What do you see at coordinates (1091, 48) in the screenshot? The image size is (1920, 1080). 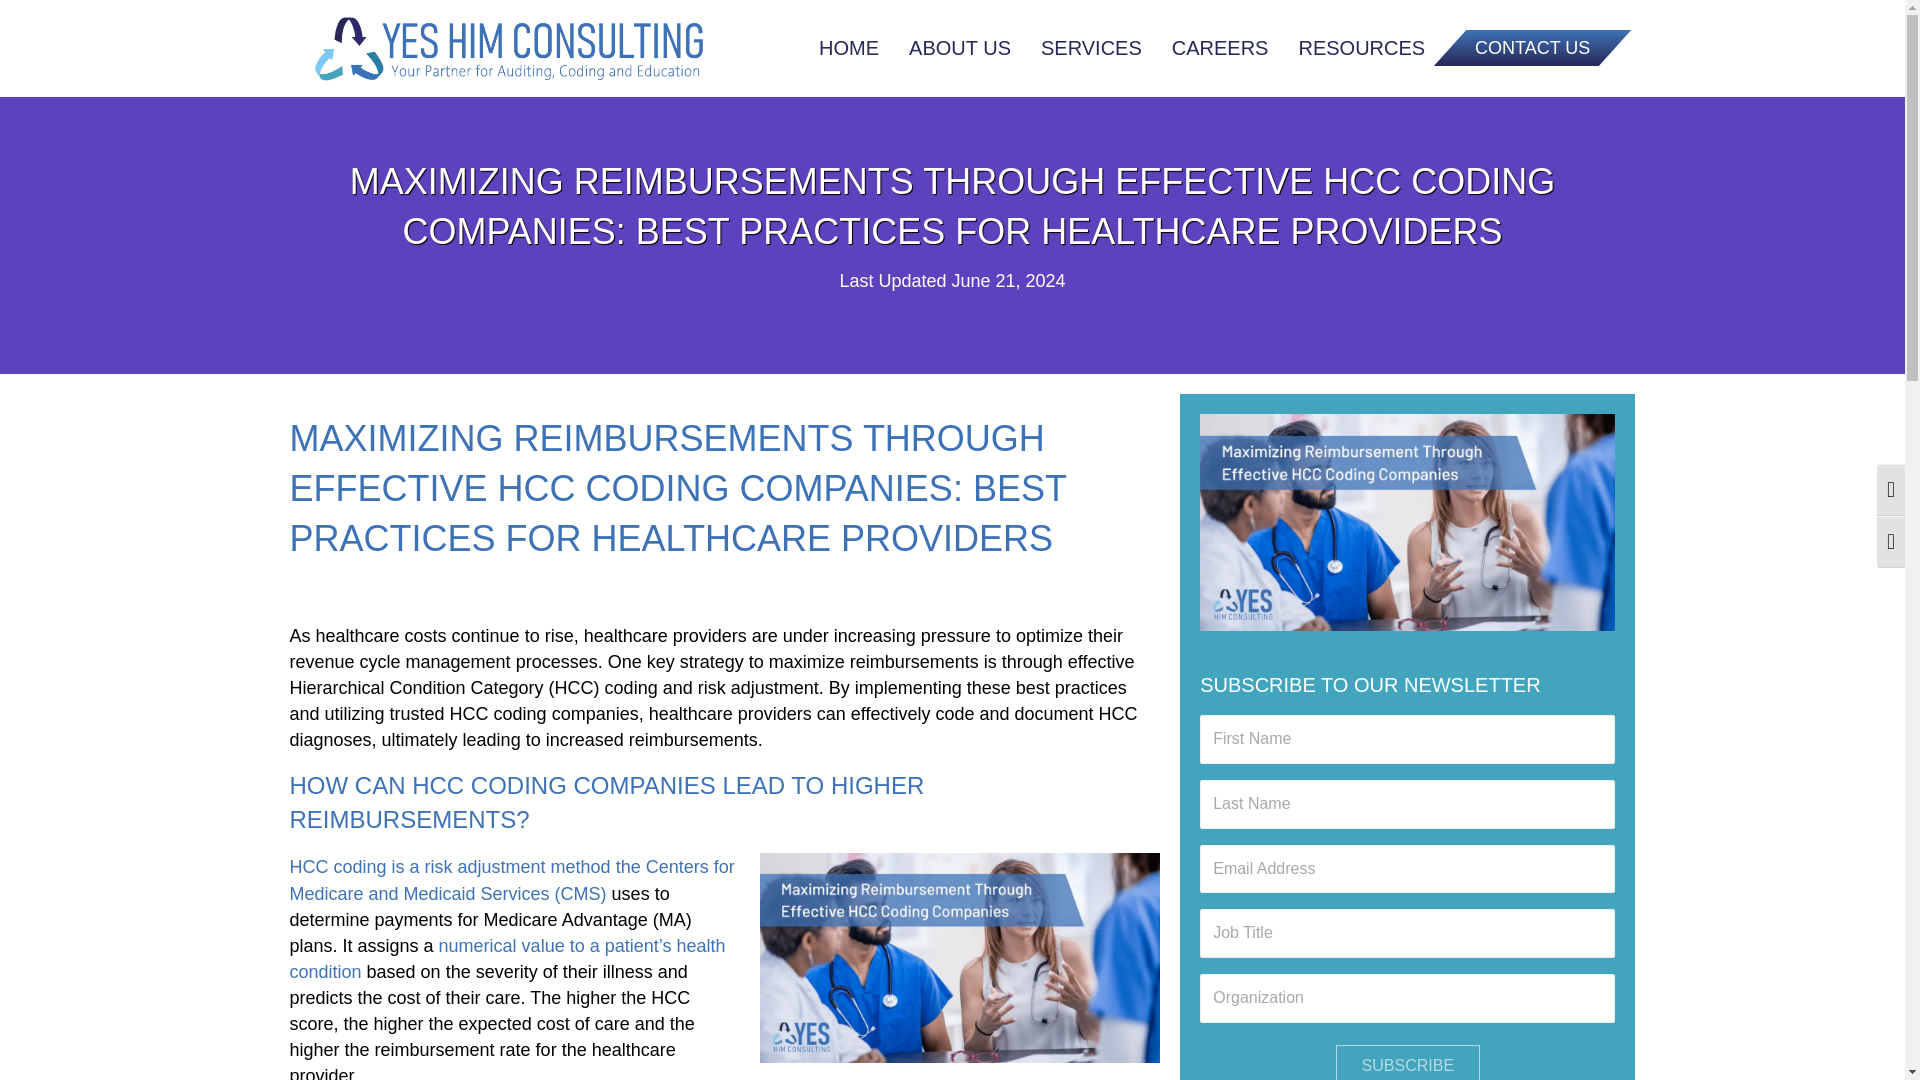 I see `SERVICES` at bounding box center [1091, 48].